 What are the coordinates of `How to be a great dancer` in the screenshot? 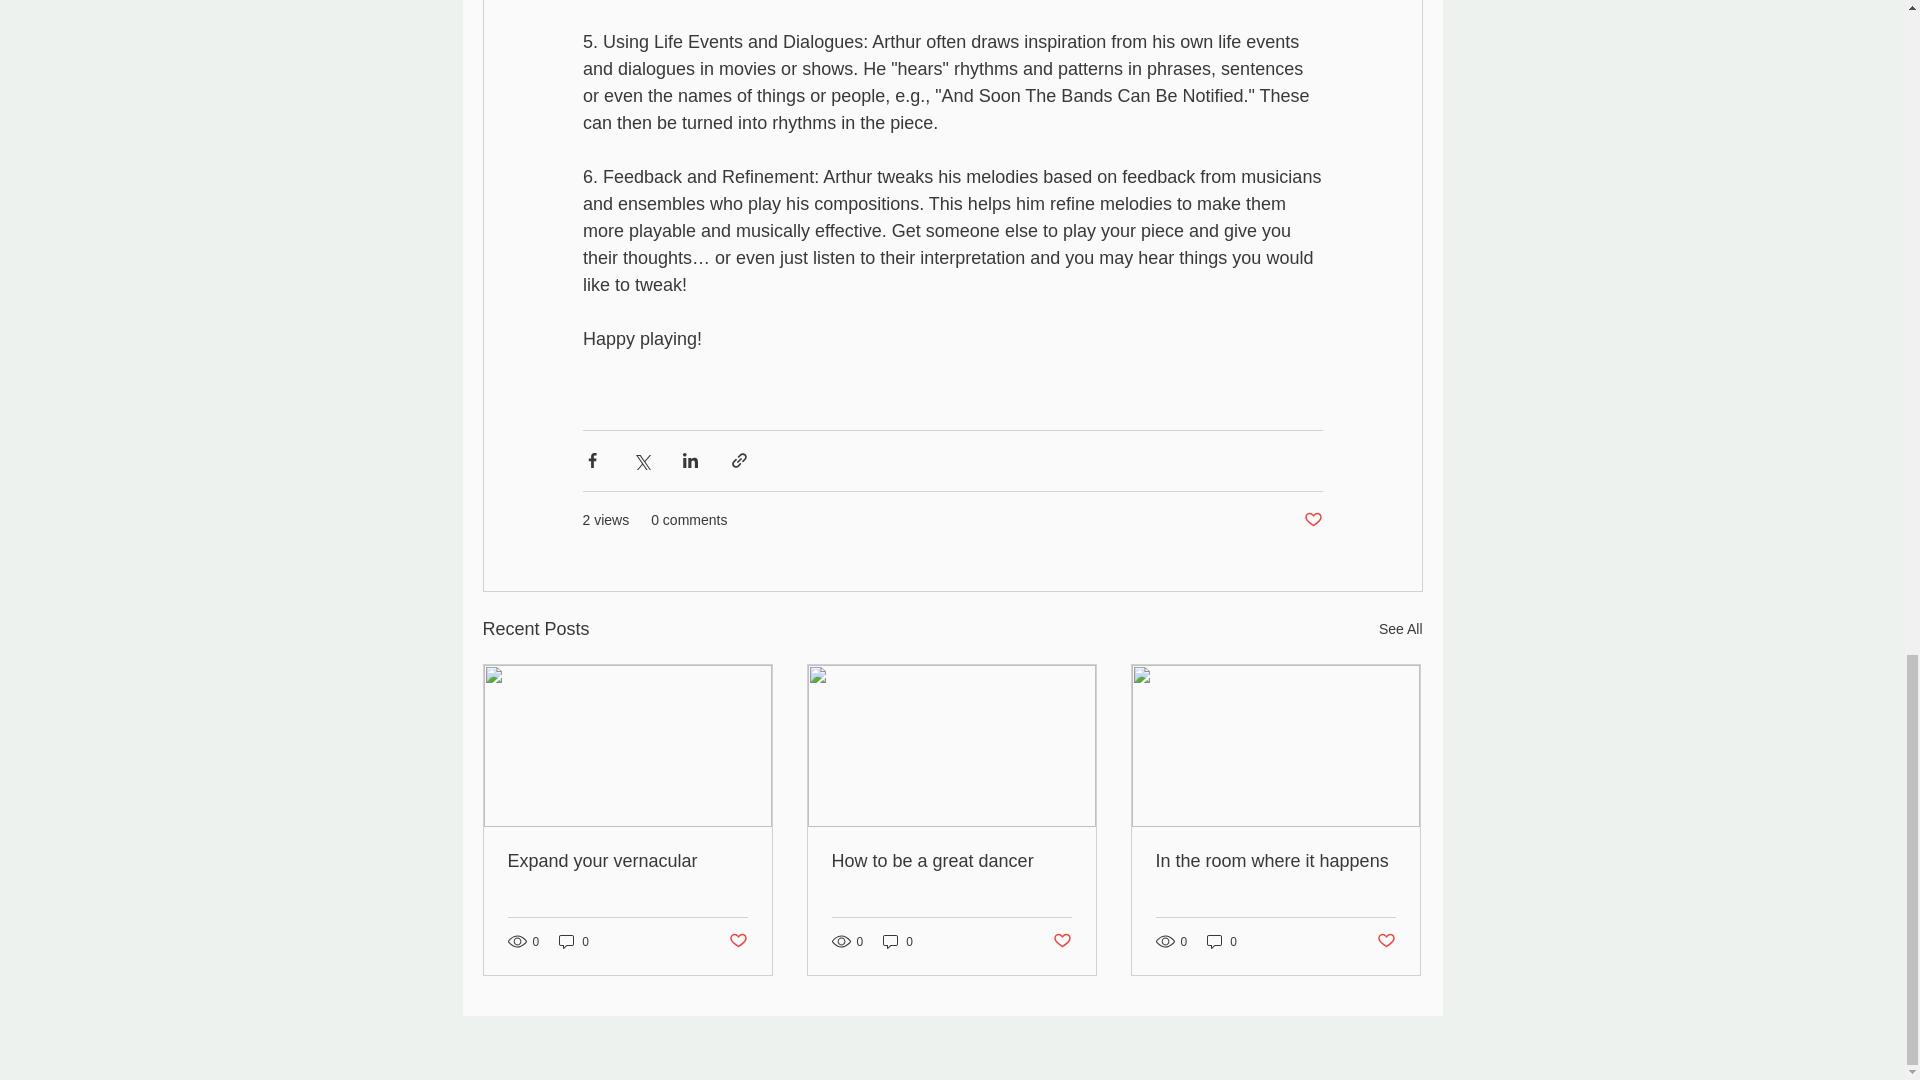 It's located at (951, 861).